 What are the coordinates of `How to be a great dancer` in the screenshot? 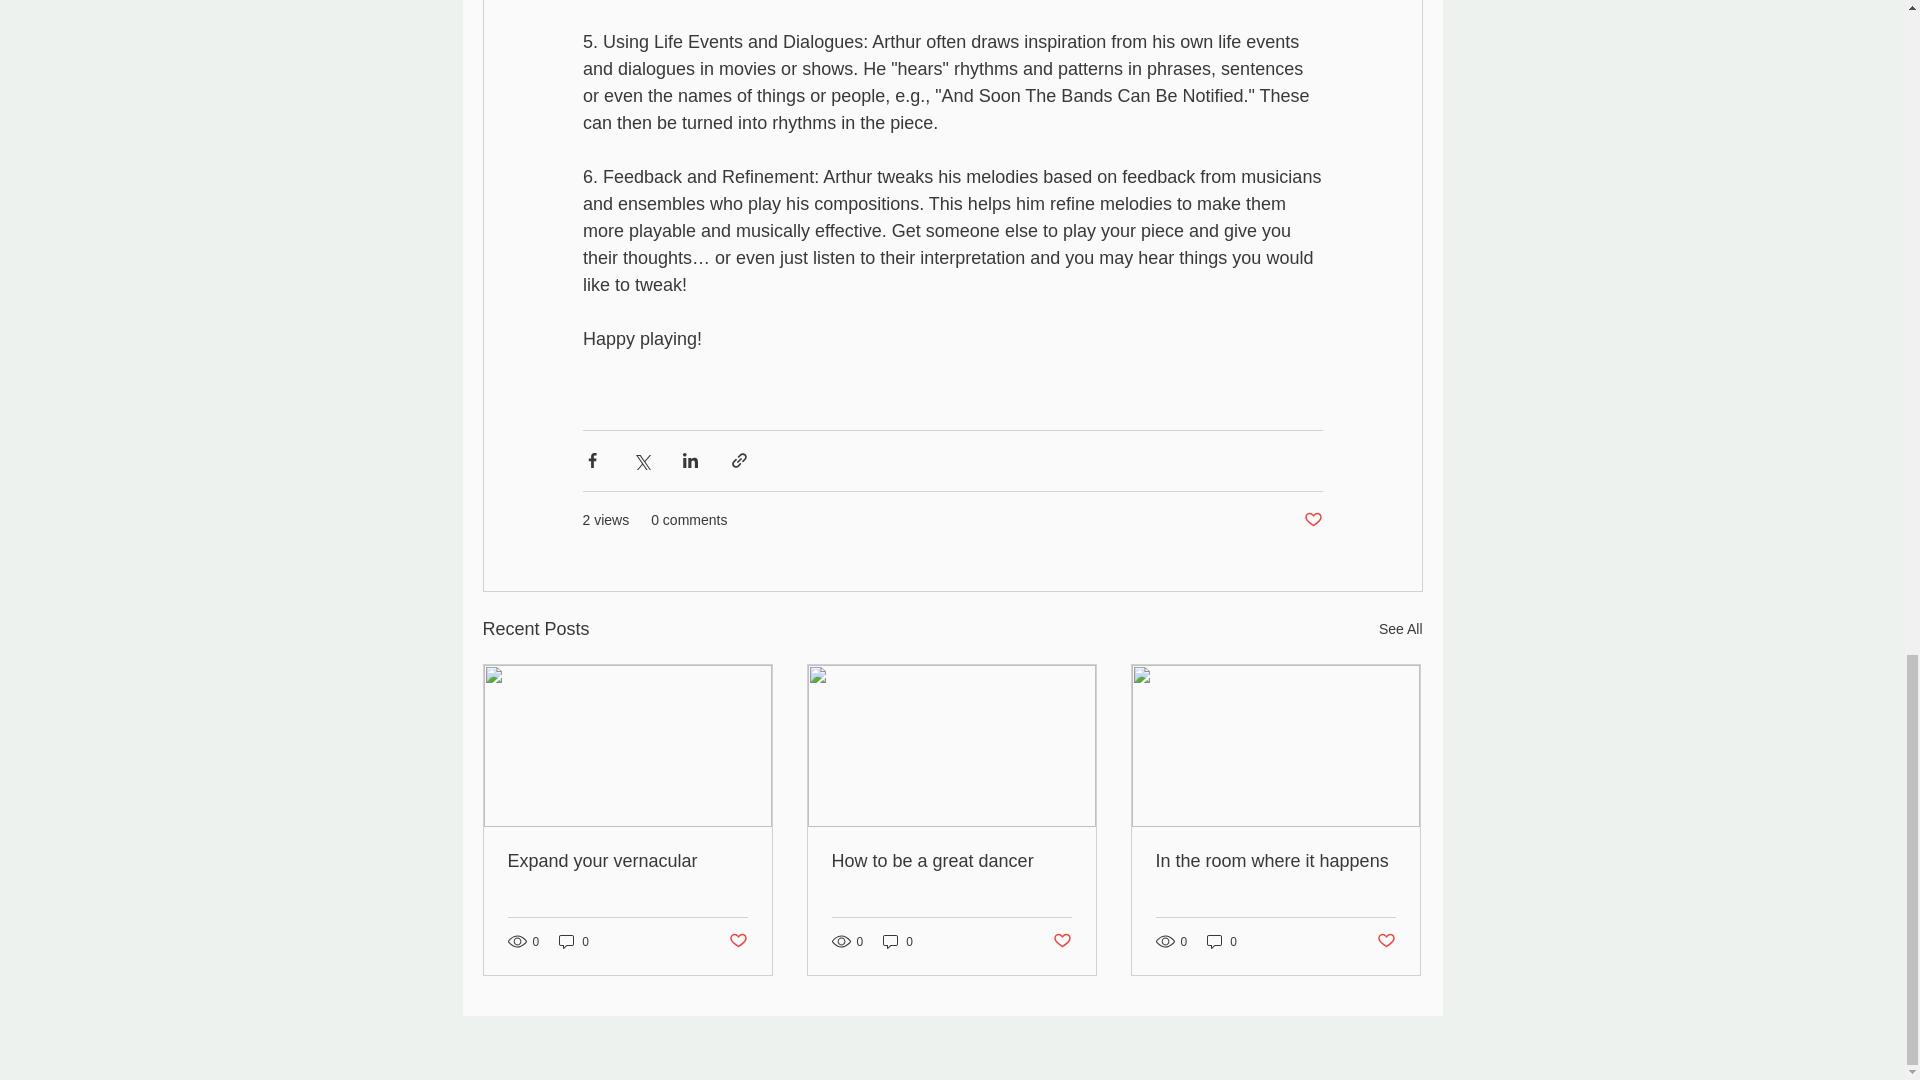 It's located at (951, 861).